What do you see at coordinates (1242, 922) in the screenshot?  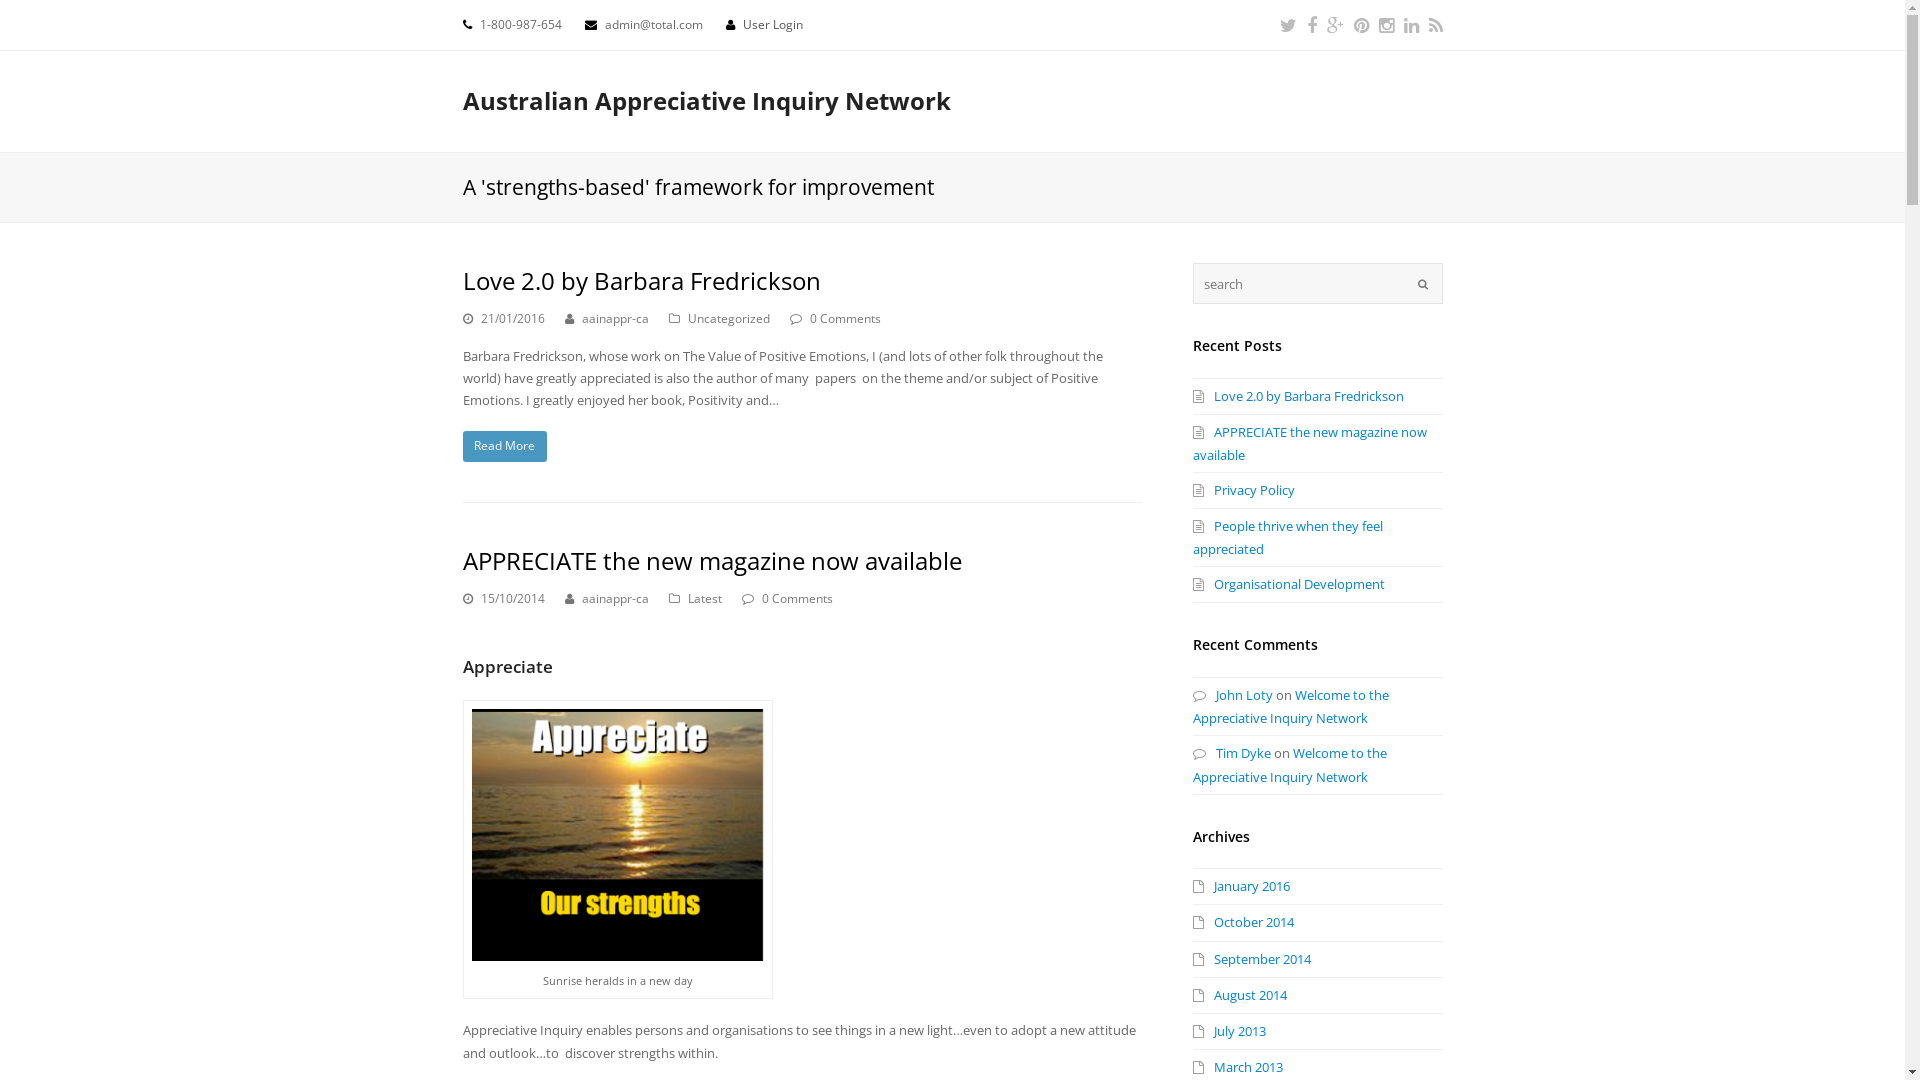 I see `October 2014` at bounding box center [1242, 922].